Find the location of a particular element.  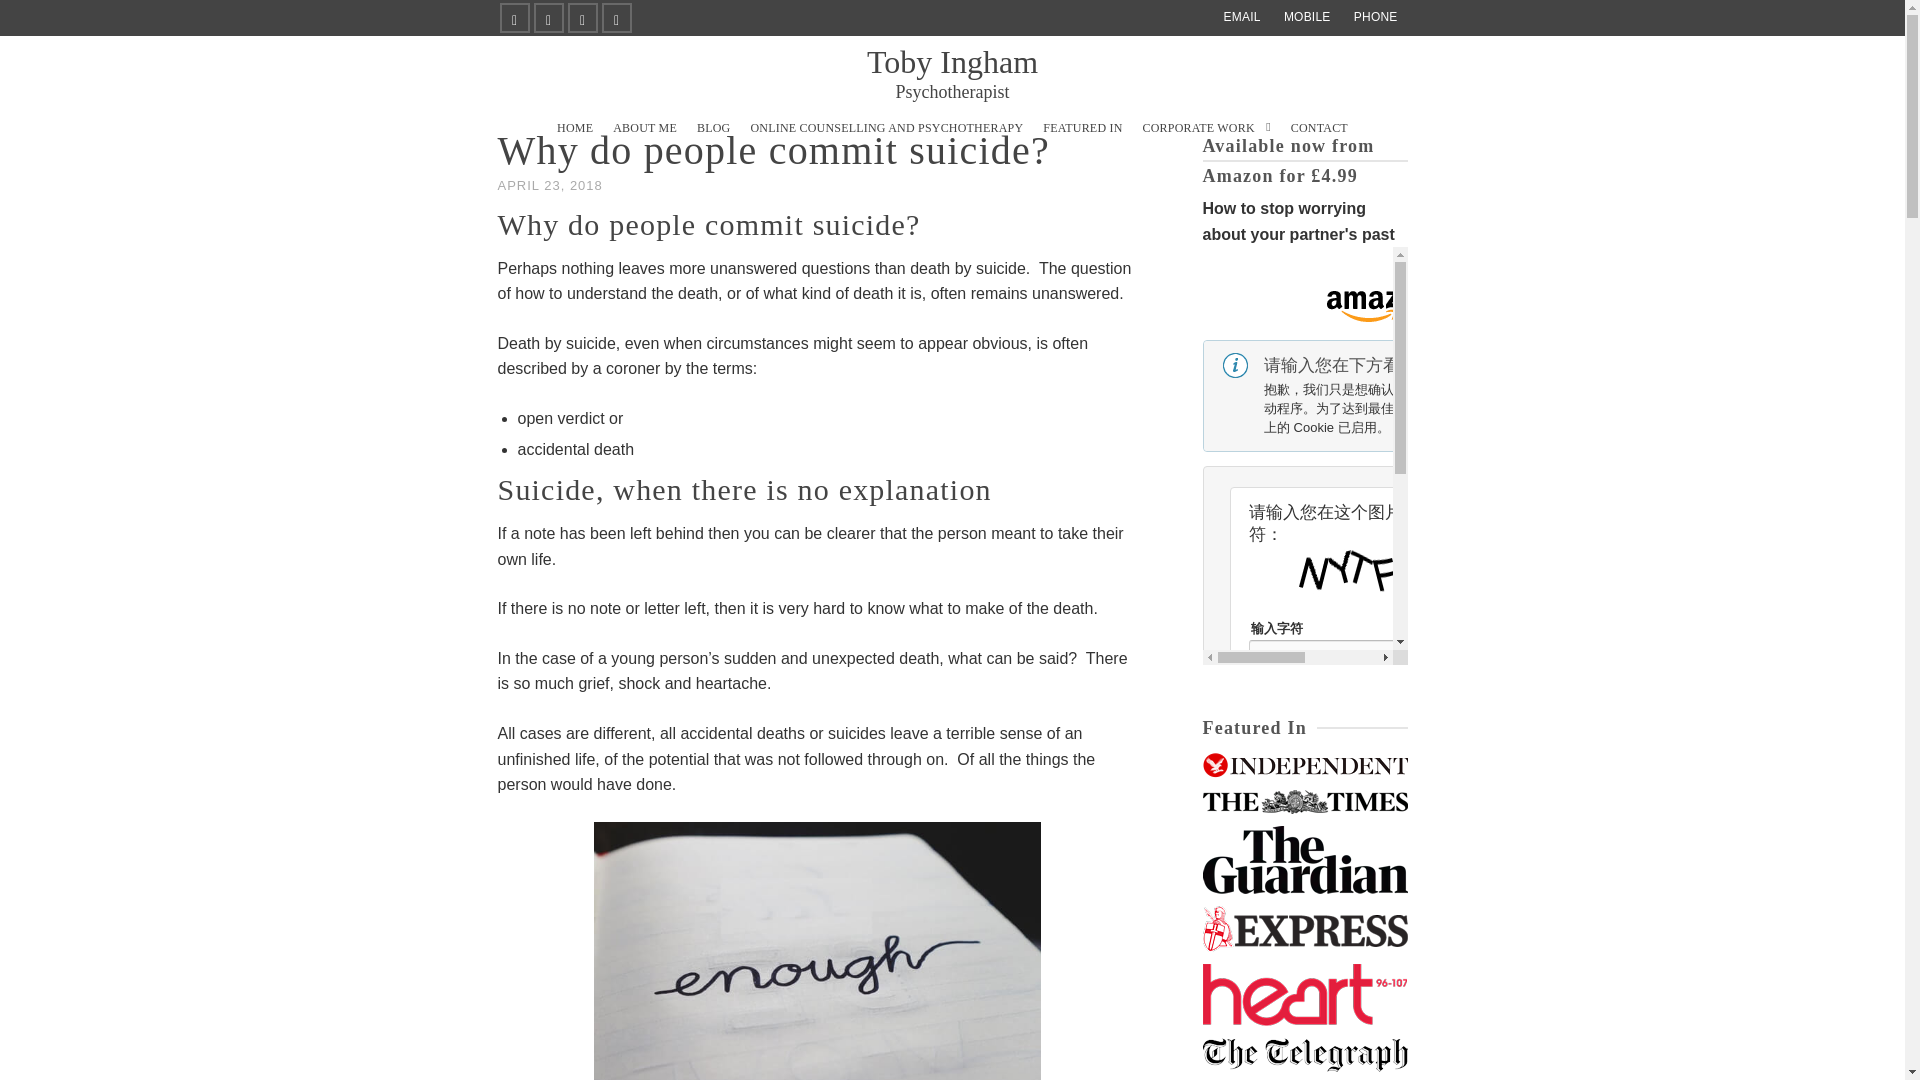

EMAIL is located at coordinates (1242, 16).